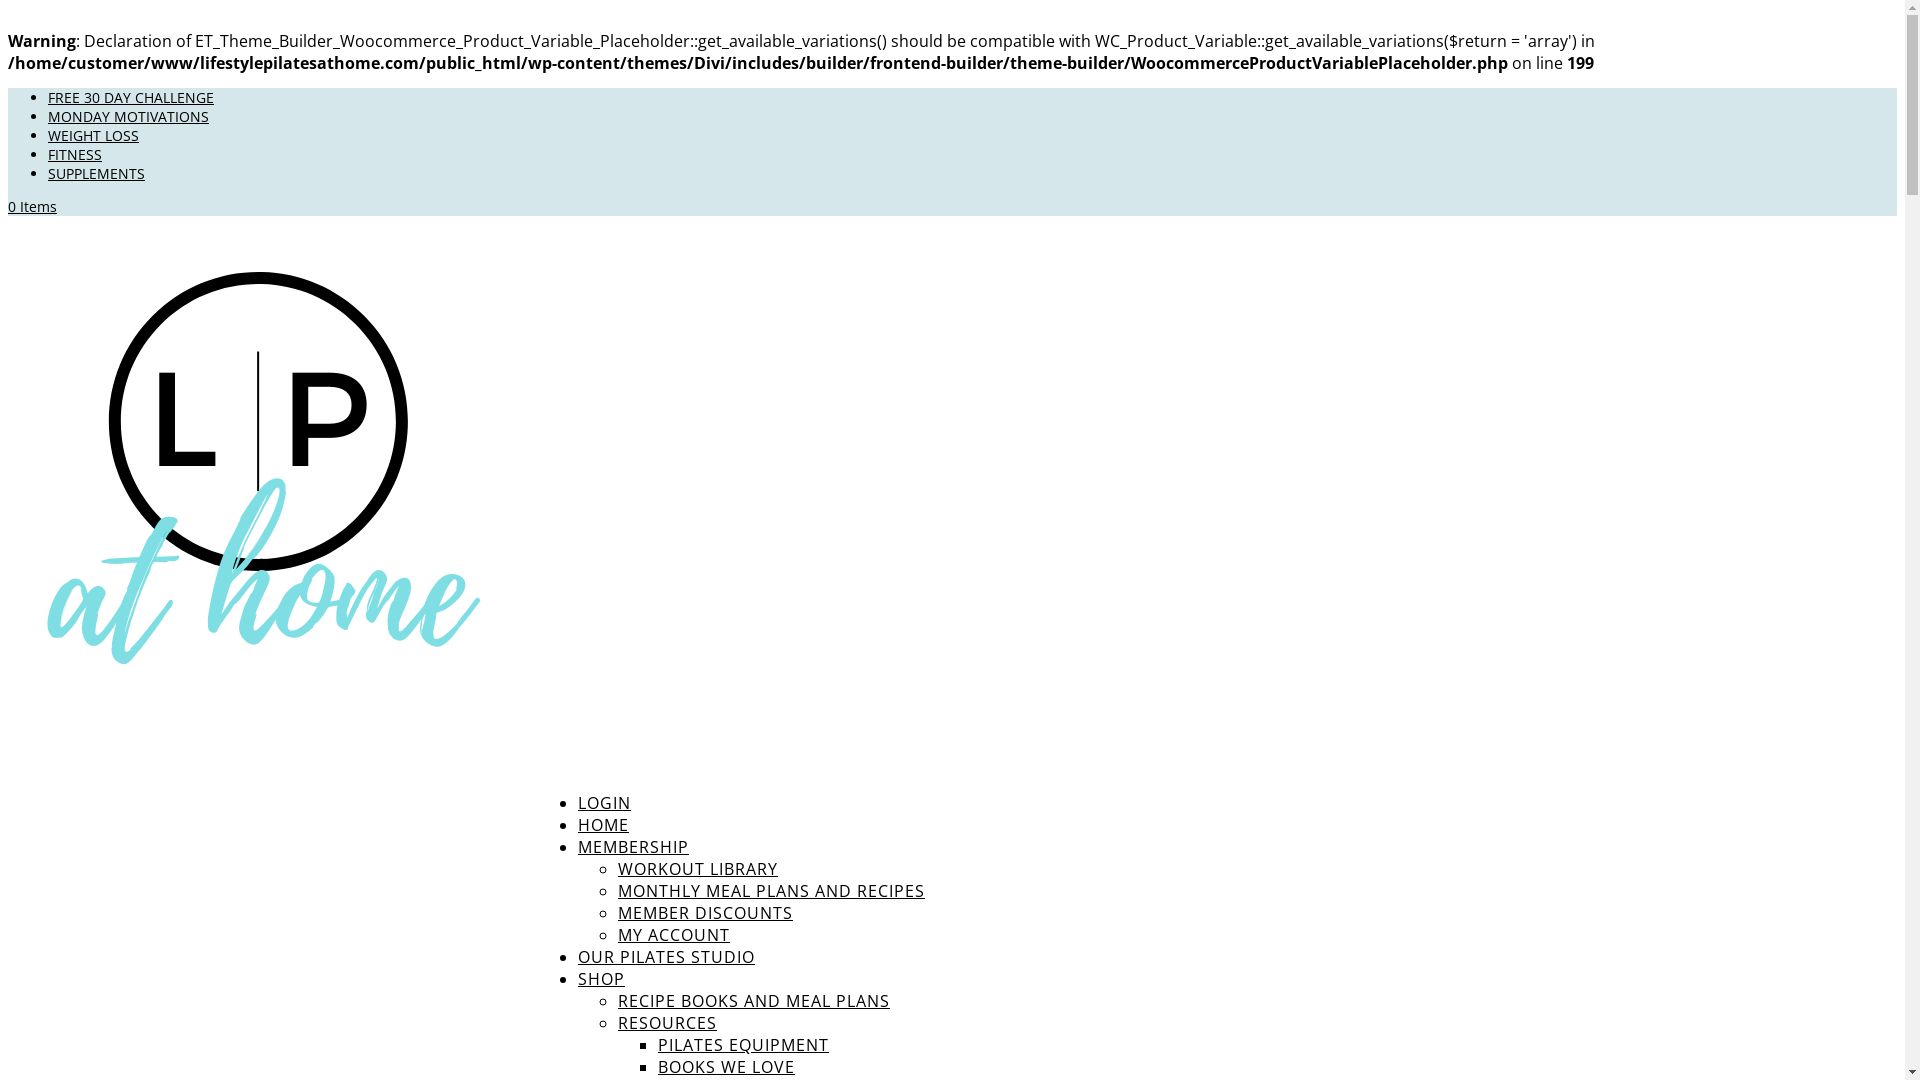 This screenshot has width=1920, height=1080. I want to click on MONDAY MOTIVATIONS, so click(128, 116).